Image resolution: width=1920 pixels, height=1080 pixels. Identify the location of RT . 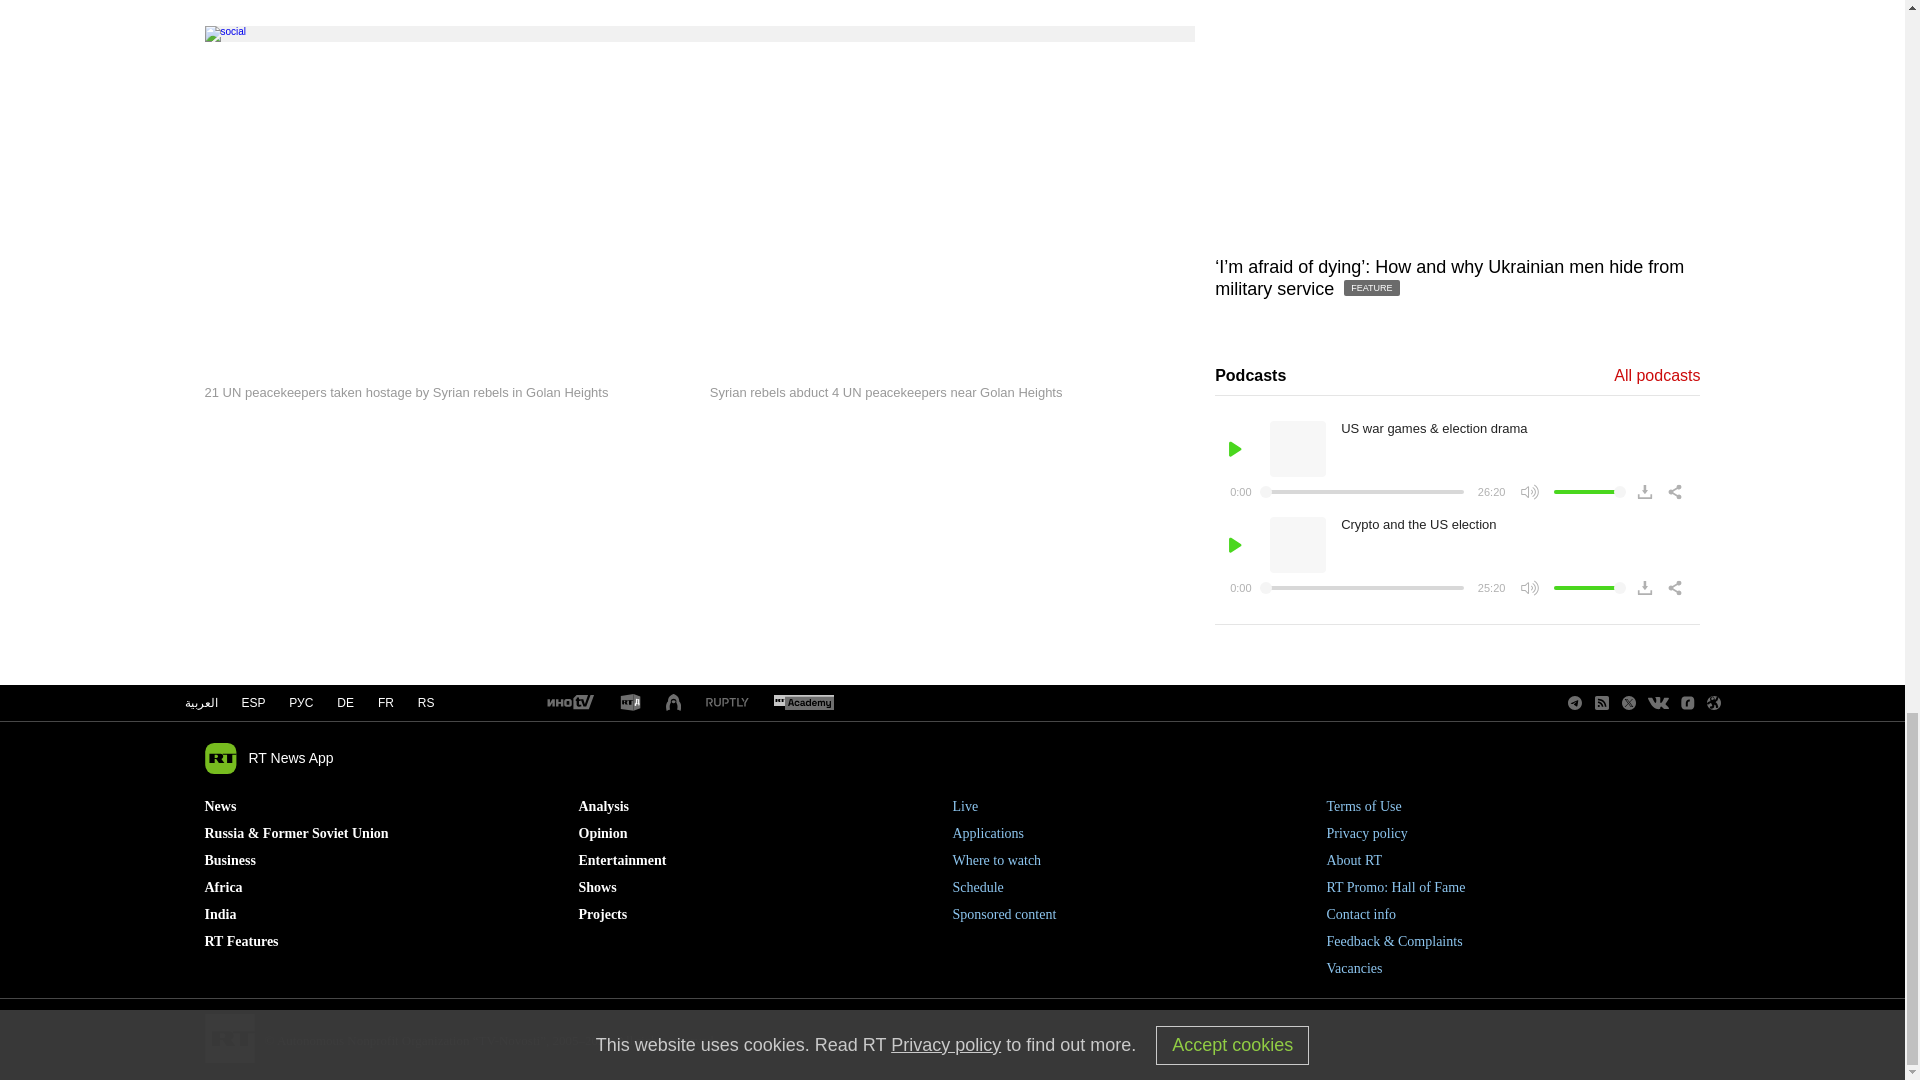
(630, 703).